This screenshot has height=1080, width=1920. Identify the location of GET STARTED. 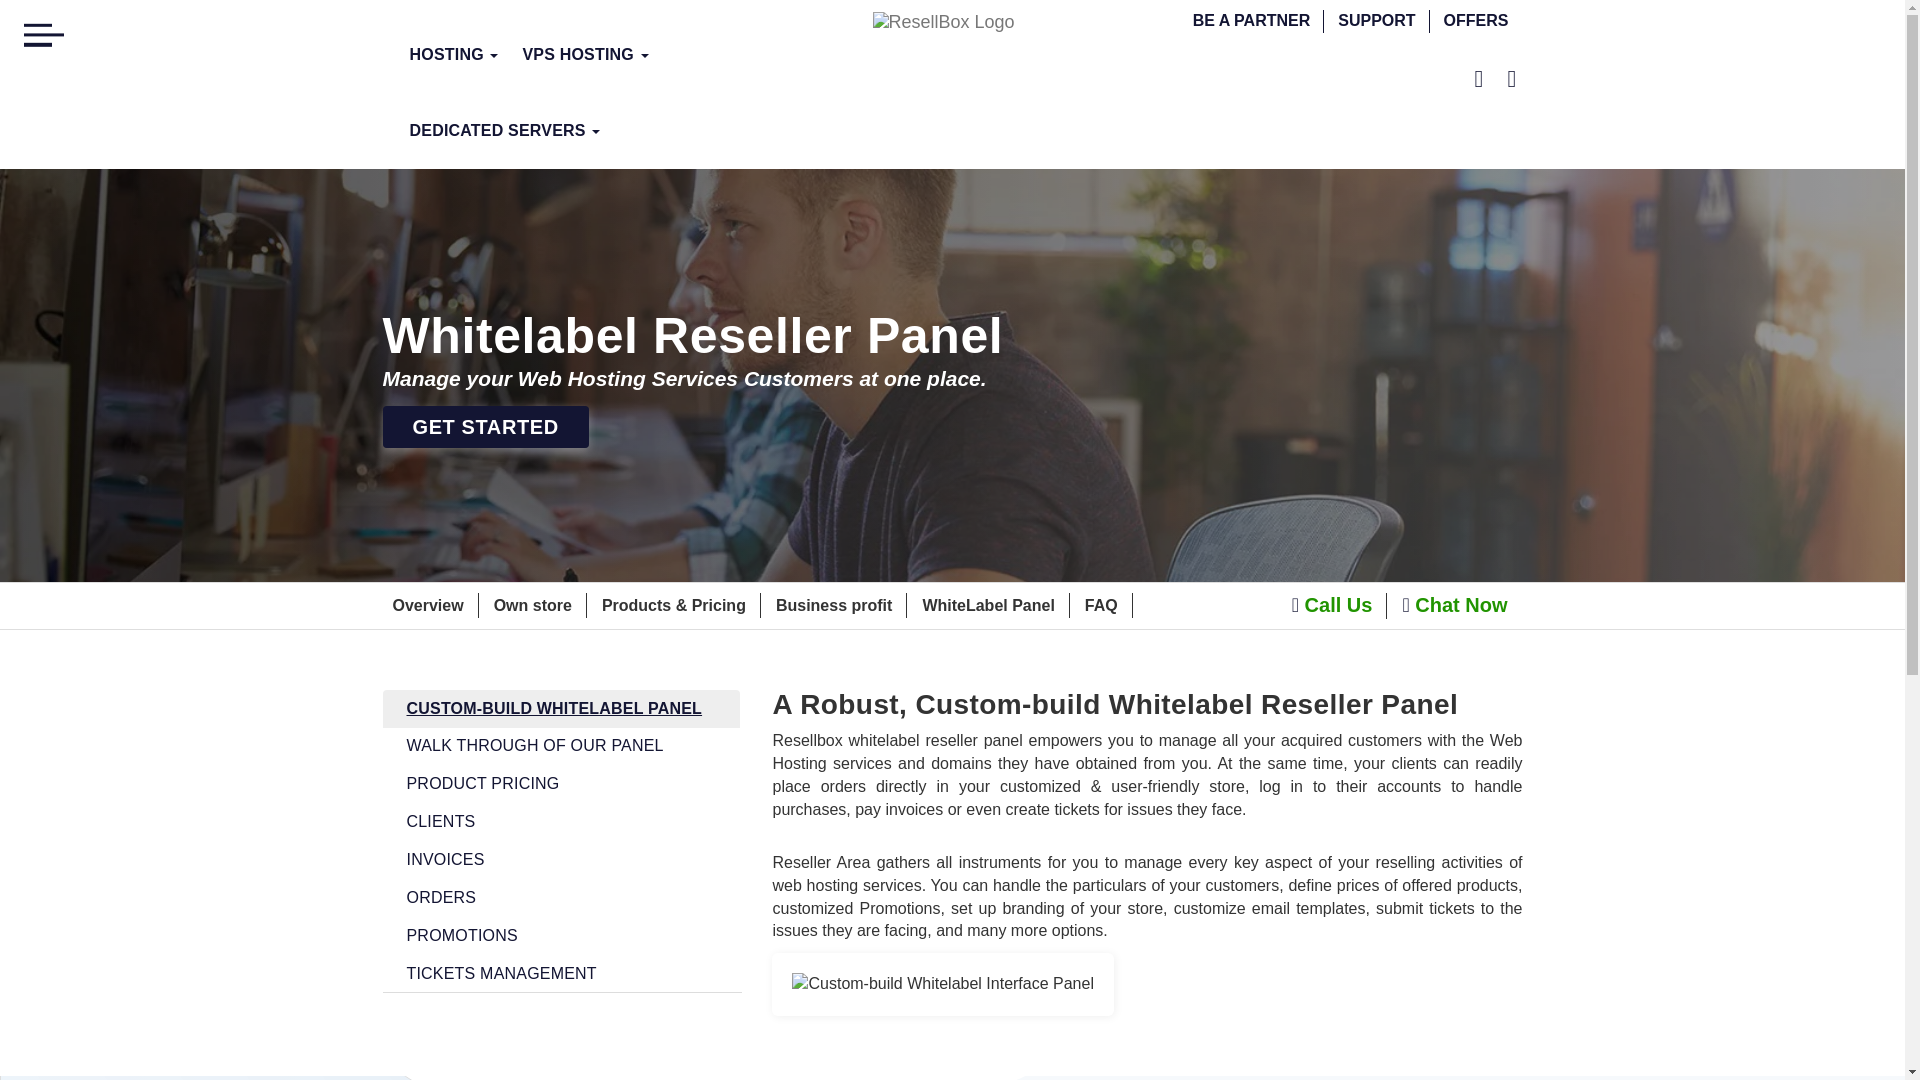
(484, 427).